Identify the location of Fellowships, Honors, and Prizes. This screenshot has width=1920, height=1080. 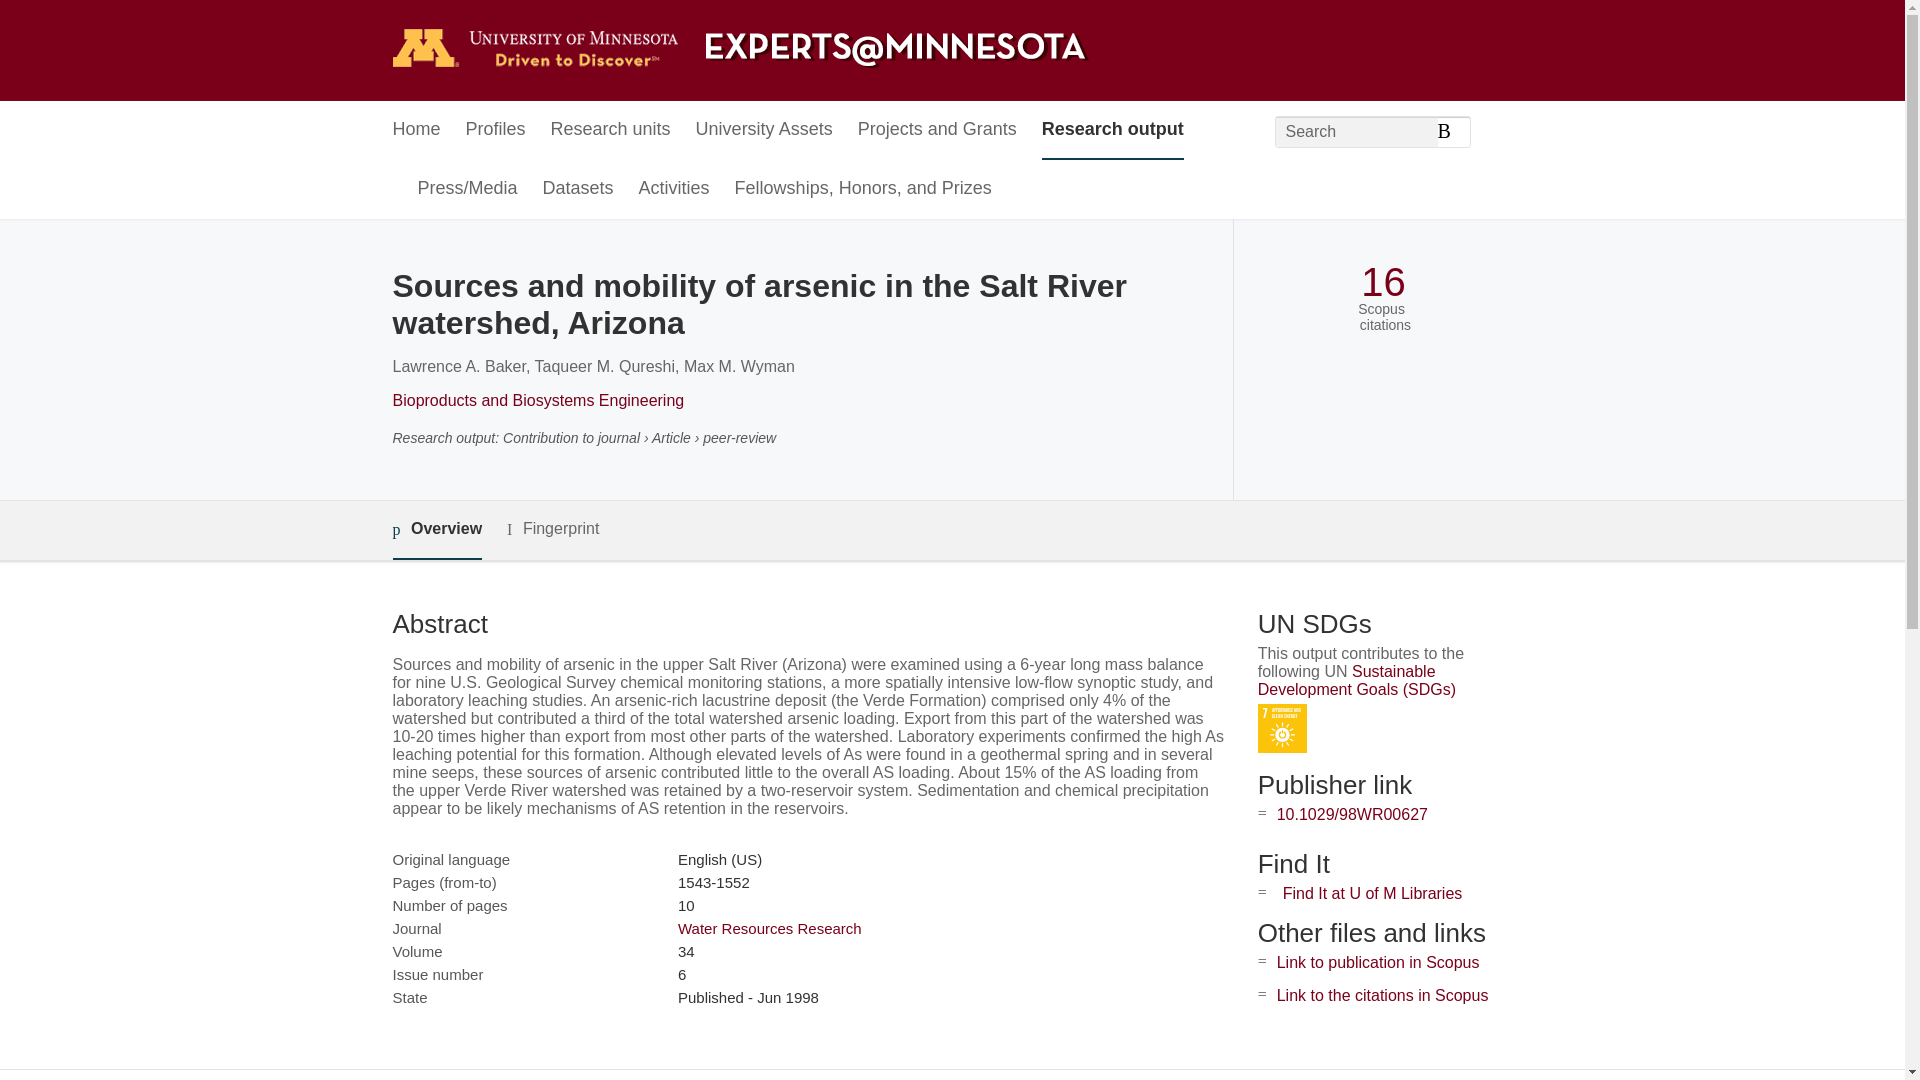
(864, 189).